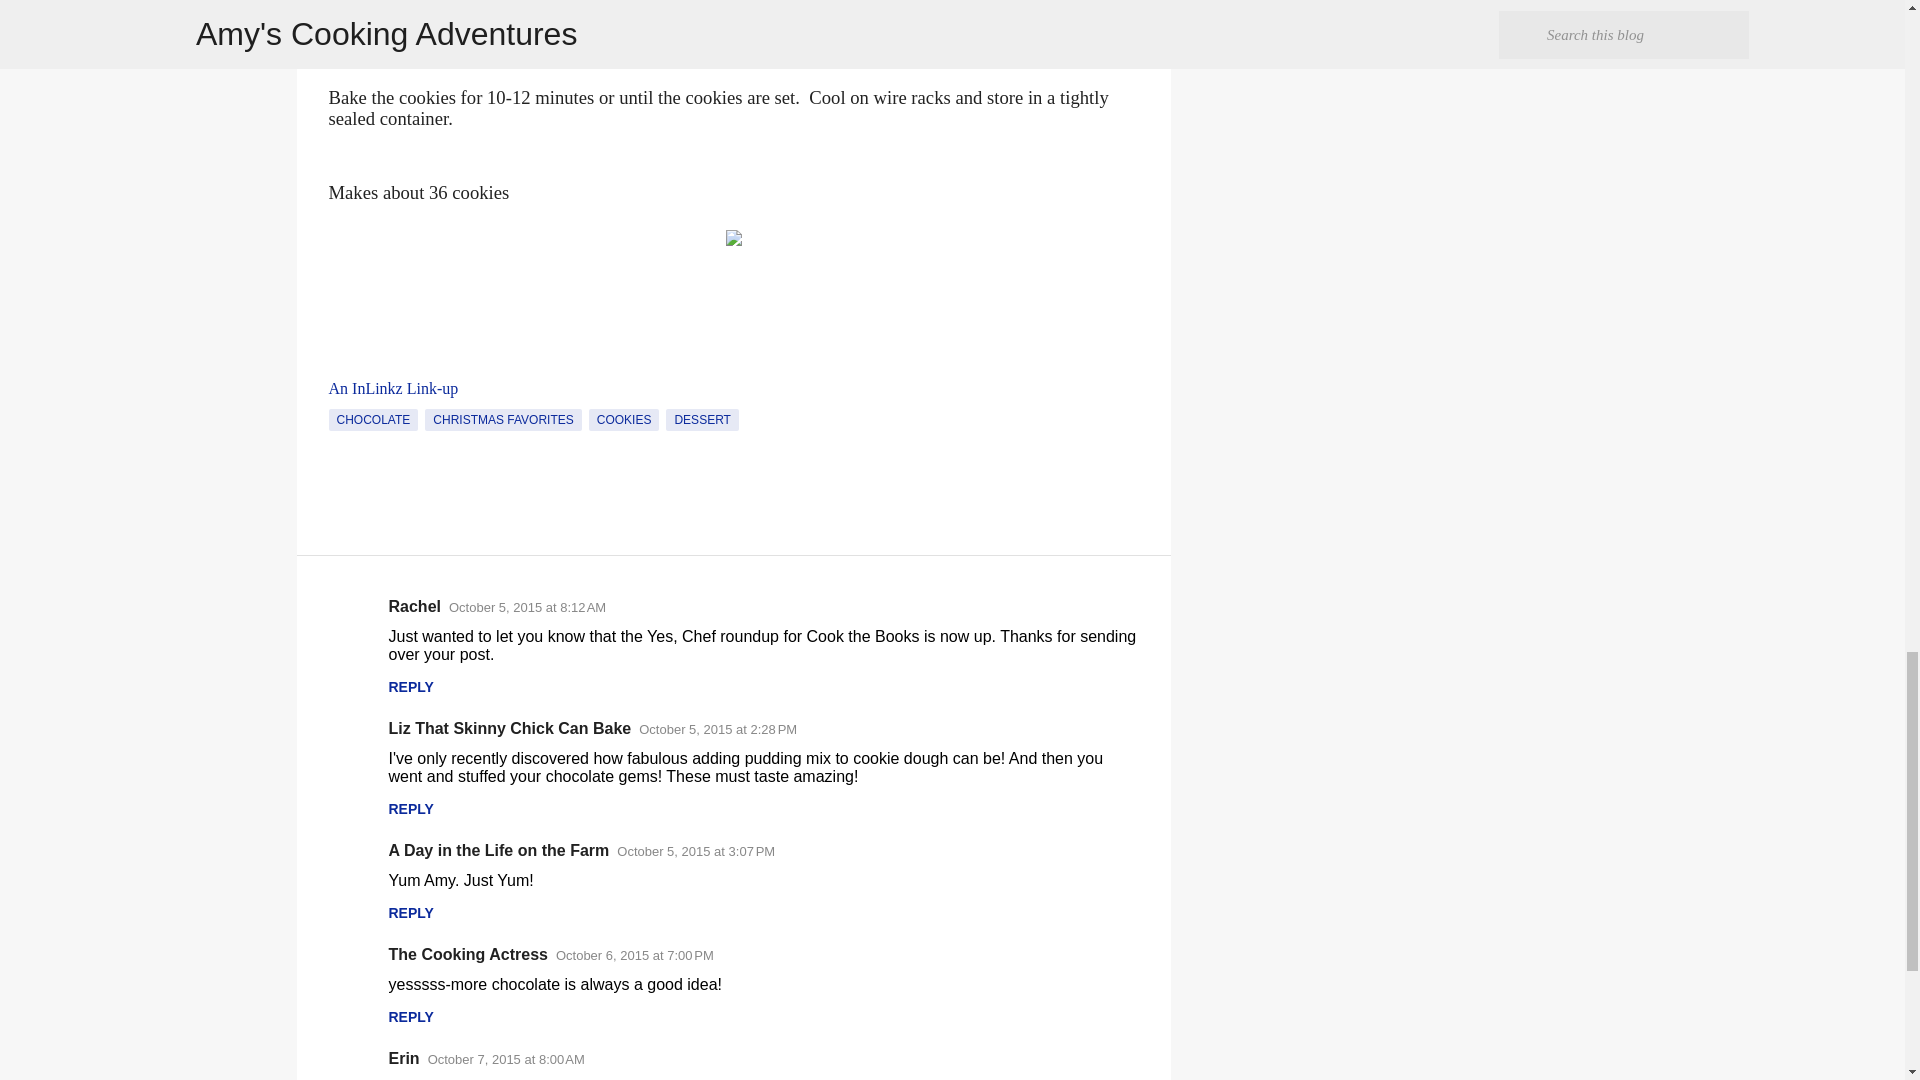  What do you see at coordinates (702, 420) in the screenshot?
I see `DESSERT` at bounding box center [702, 420].